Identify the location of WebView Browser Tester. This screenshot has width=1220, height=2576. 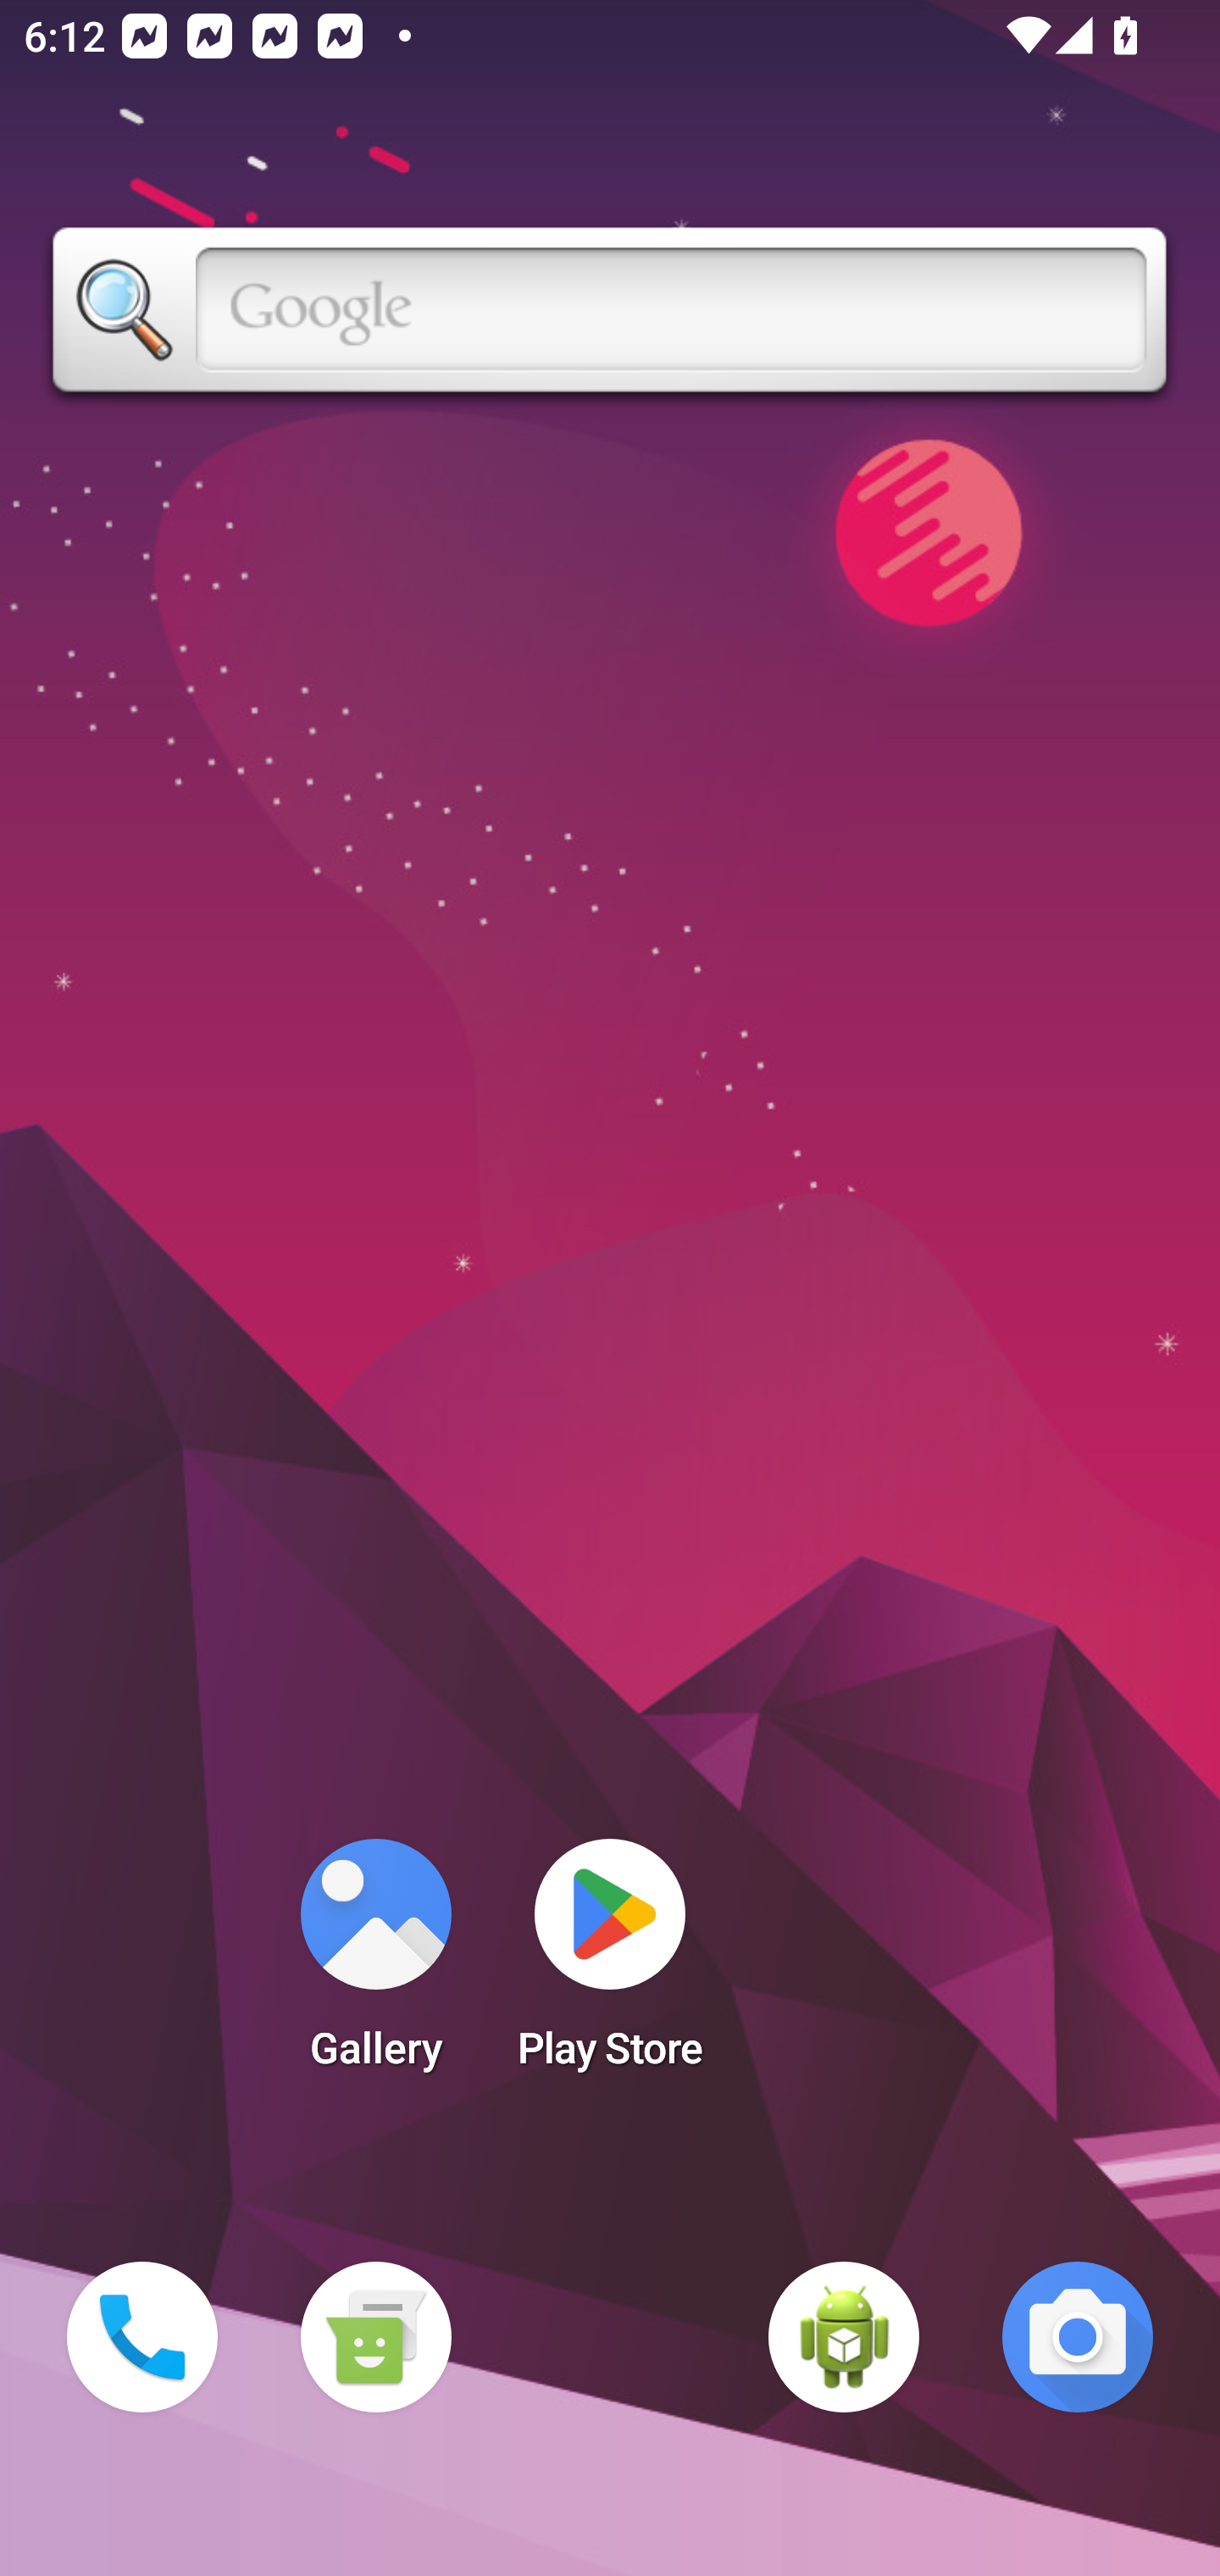
(844, 2337).